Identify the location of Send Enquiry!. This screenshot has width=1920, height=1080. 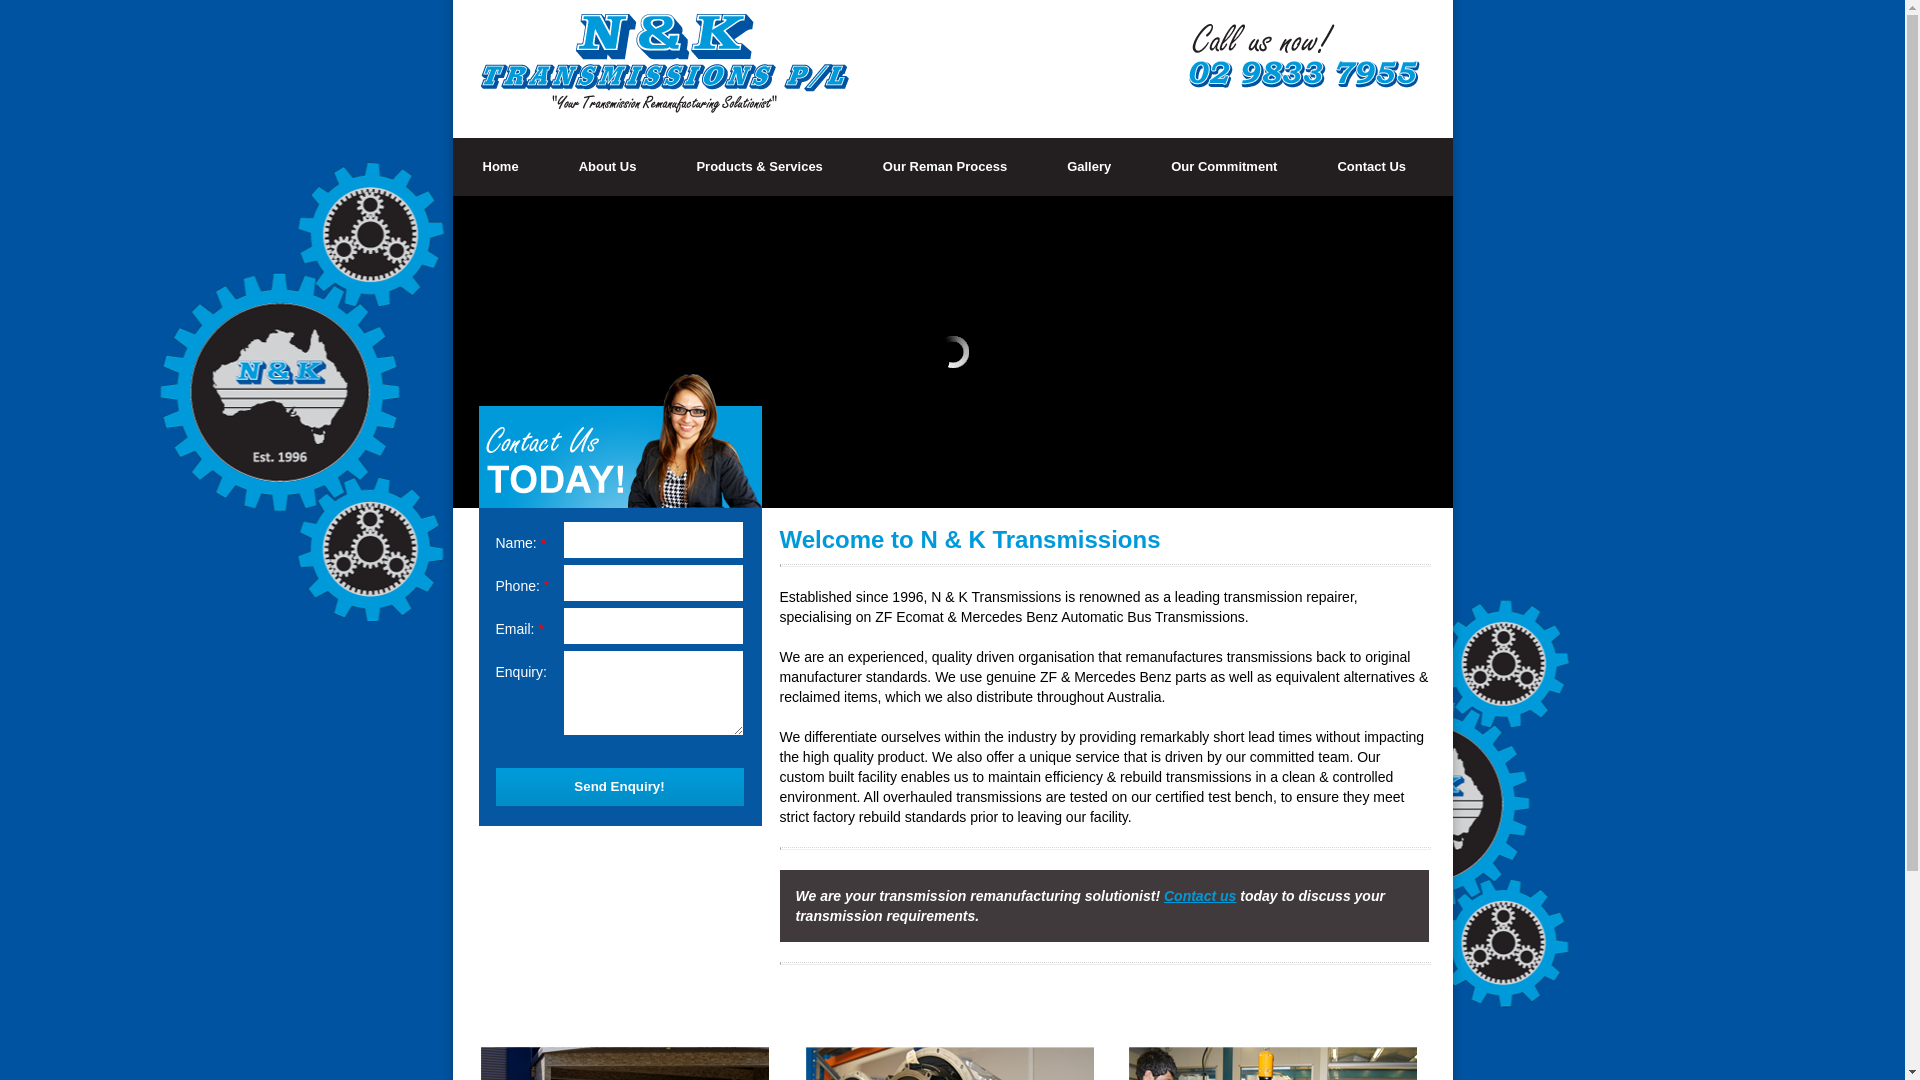
(620, 787).